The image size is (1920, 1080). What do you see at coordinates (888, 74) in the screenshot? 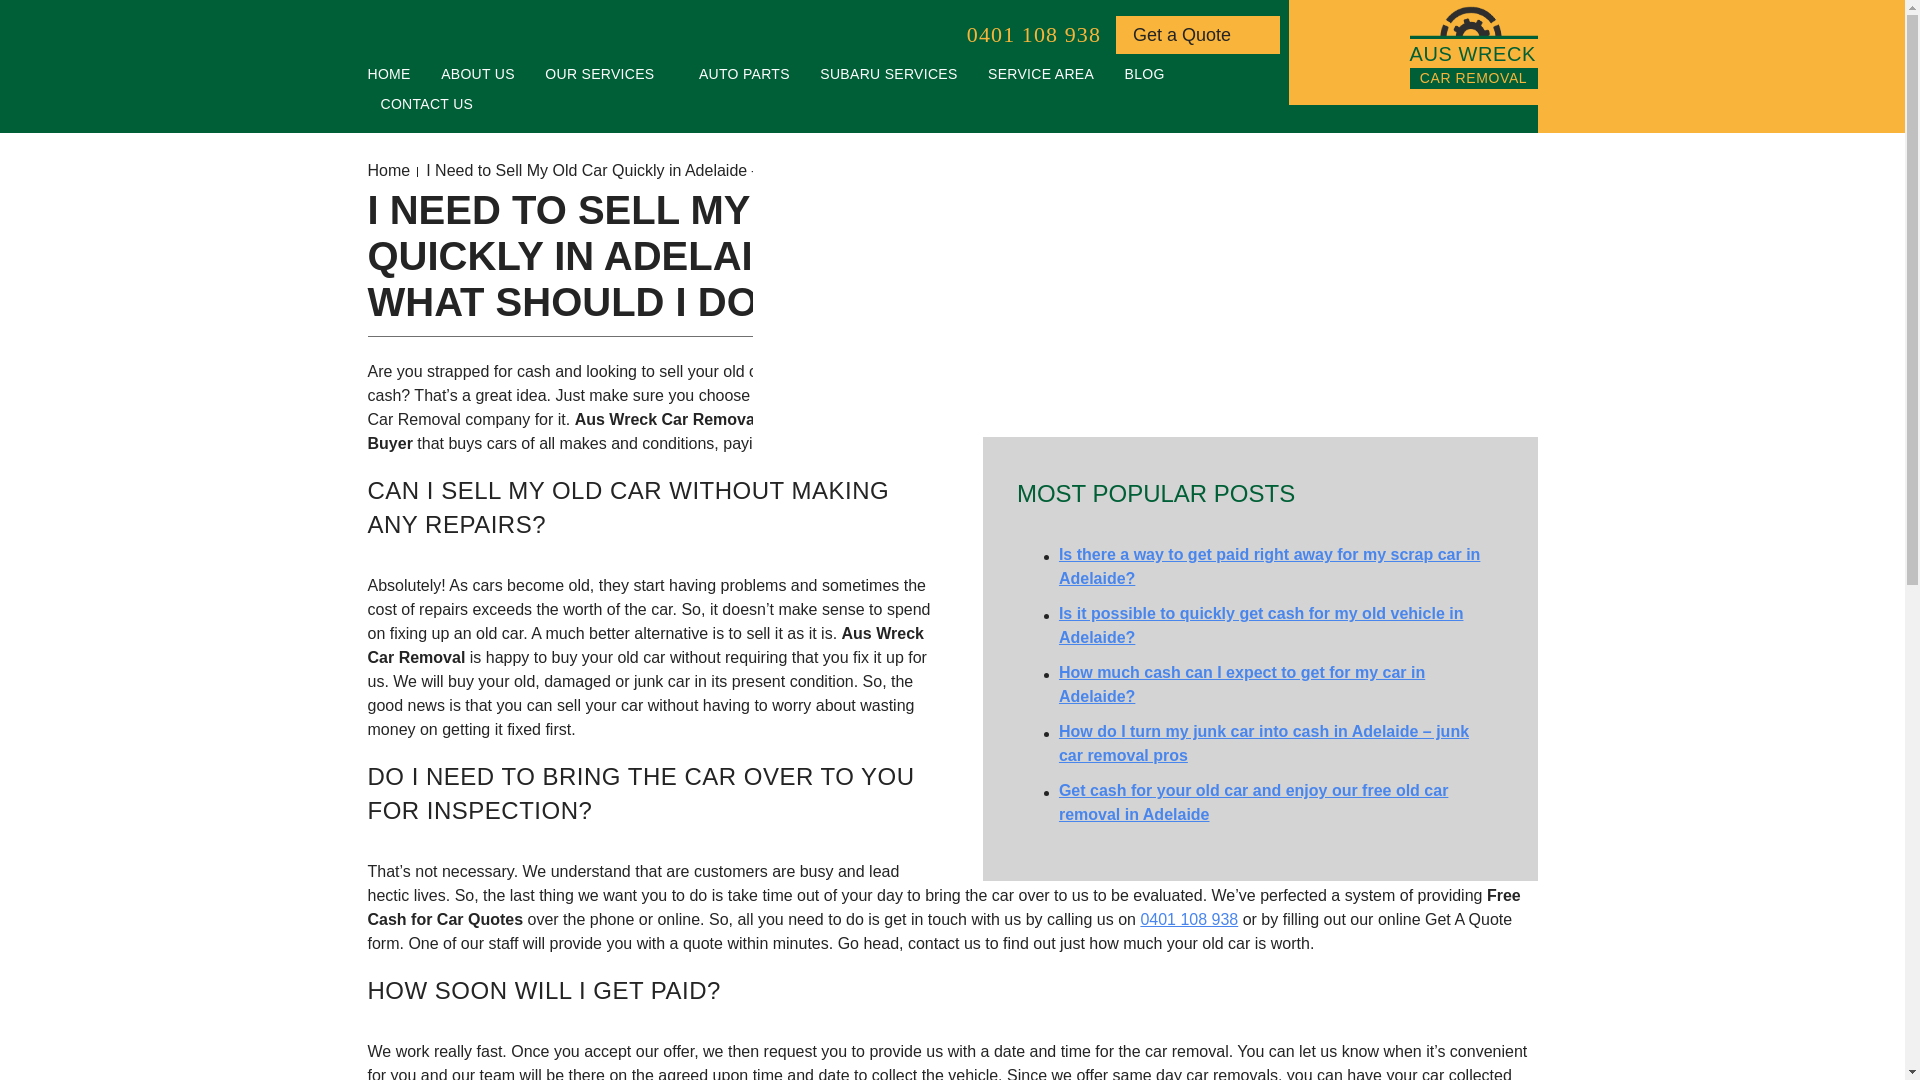
I see `SERVICE AREA` at bounding box center [888, 74].